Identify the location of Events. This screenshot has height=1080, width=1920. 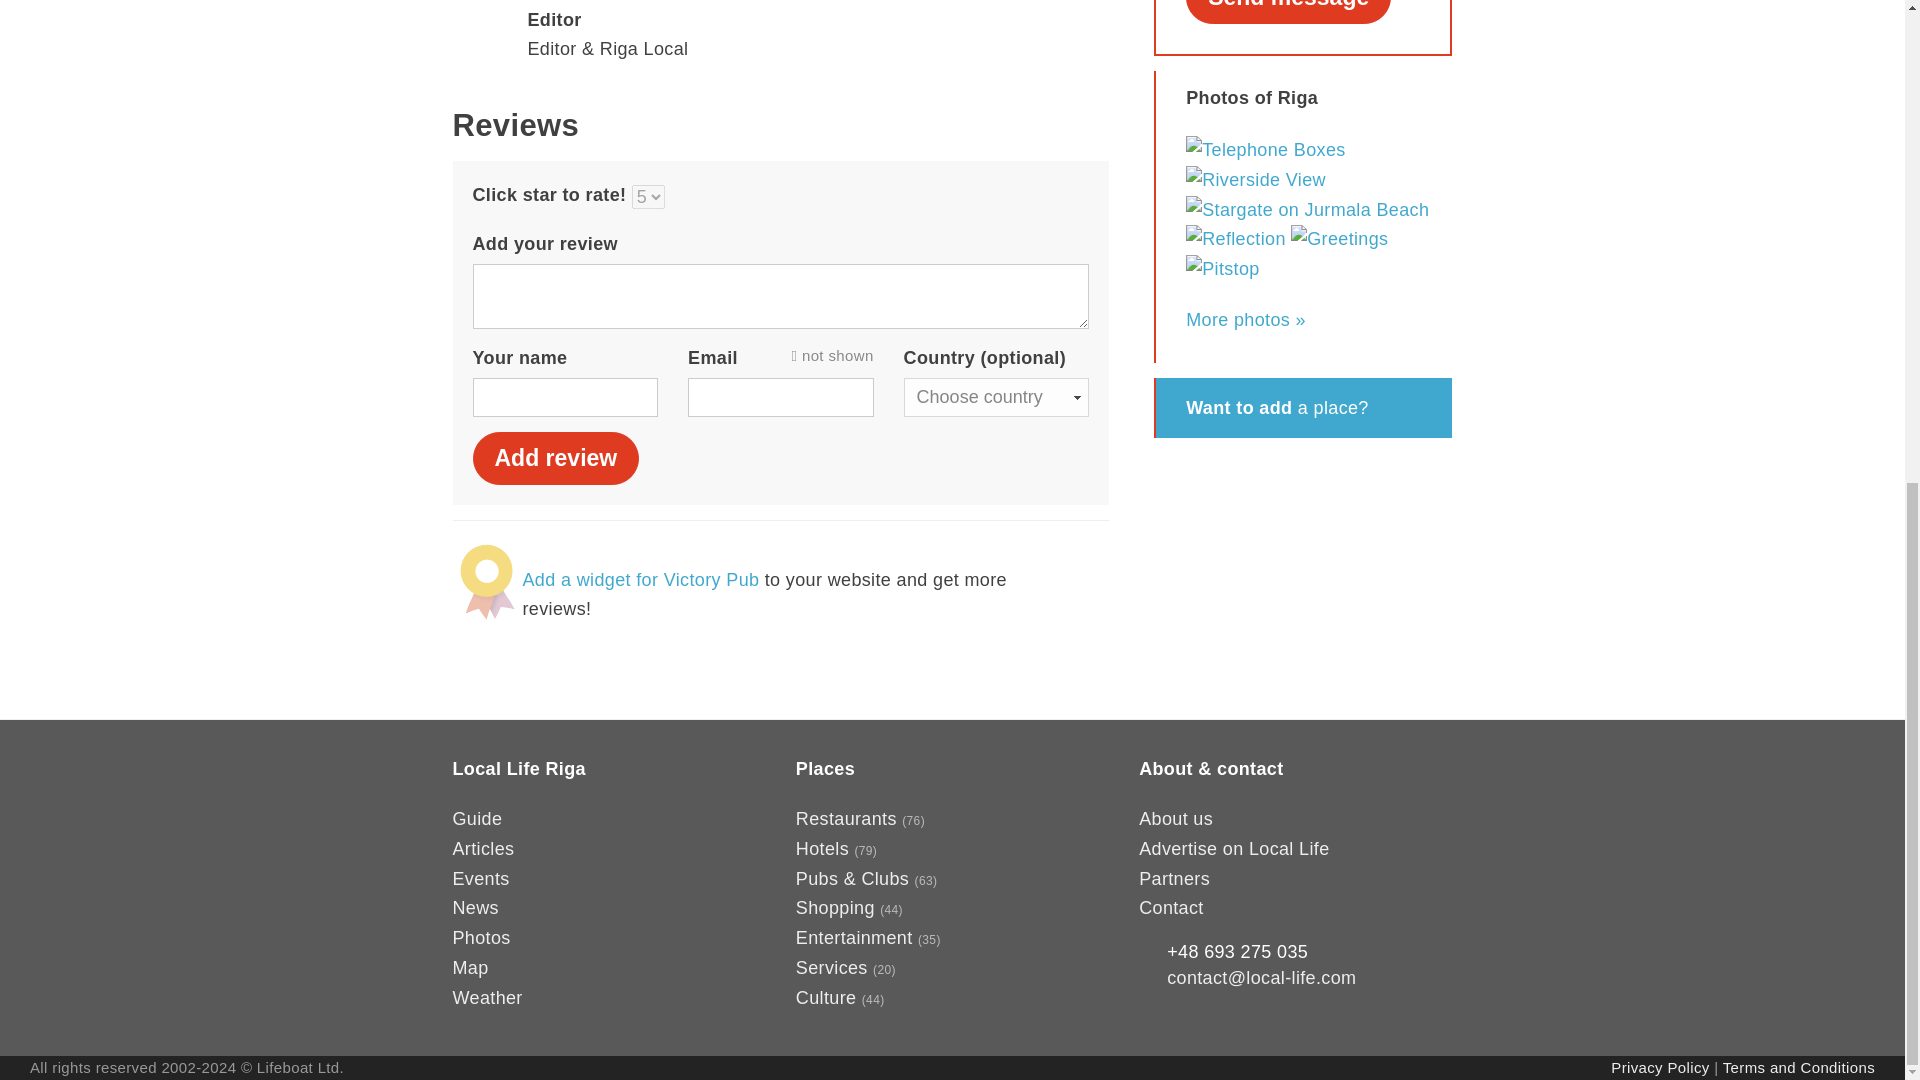
(480, 878).